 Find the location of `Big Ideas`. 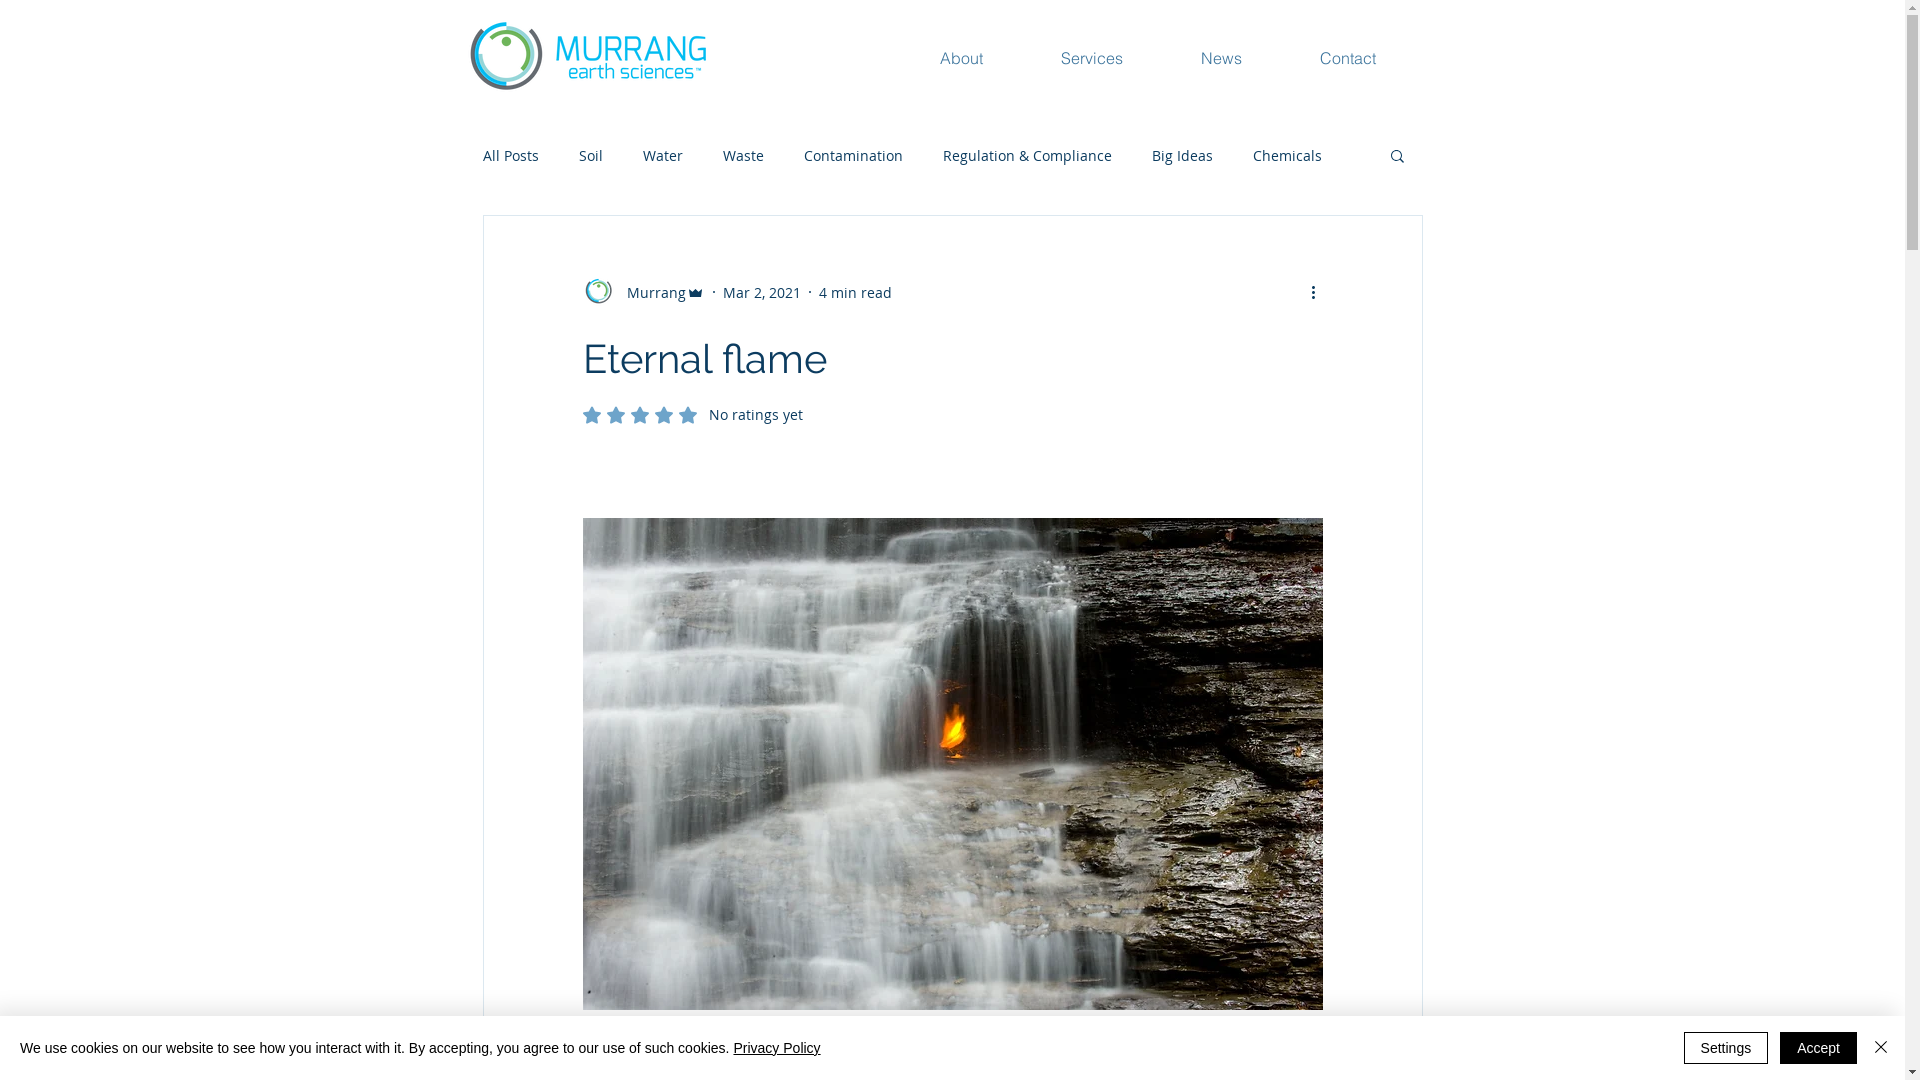

Big Ideas is located at coordinates (1182, 156).